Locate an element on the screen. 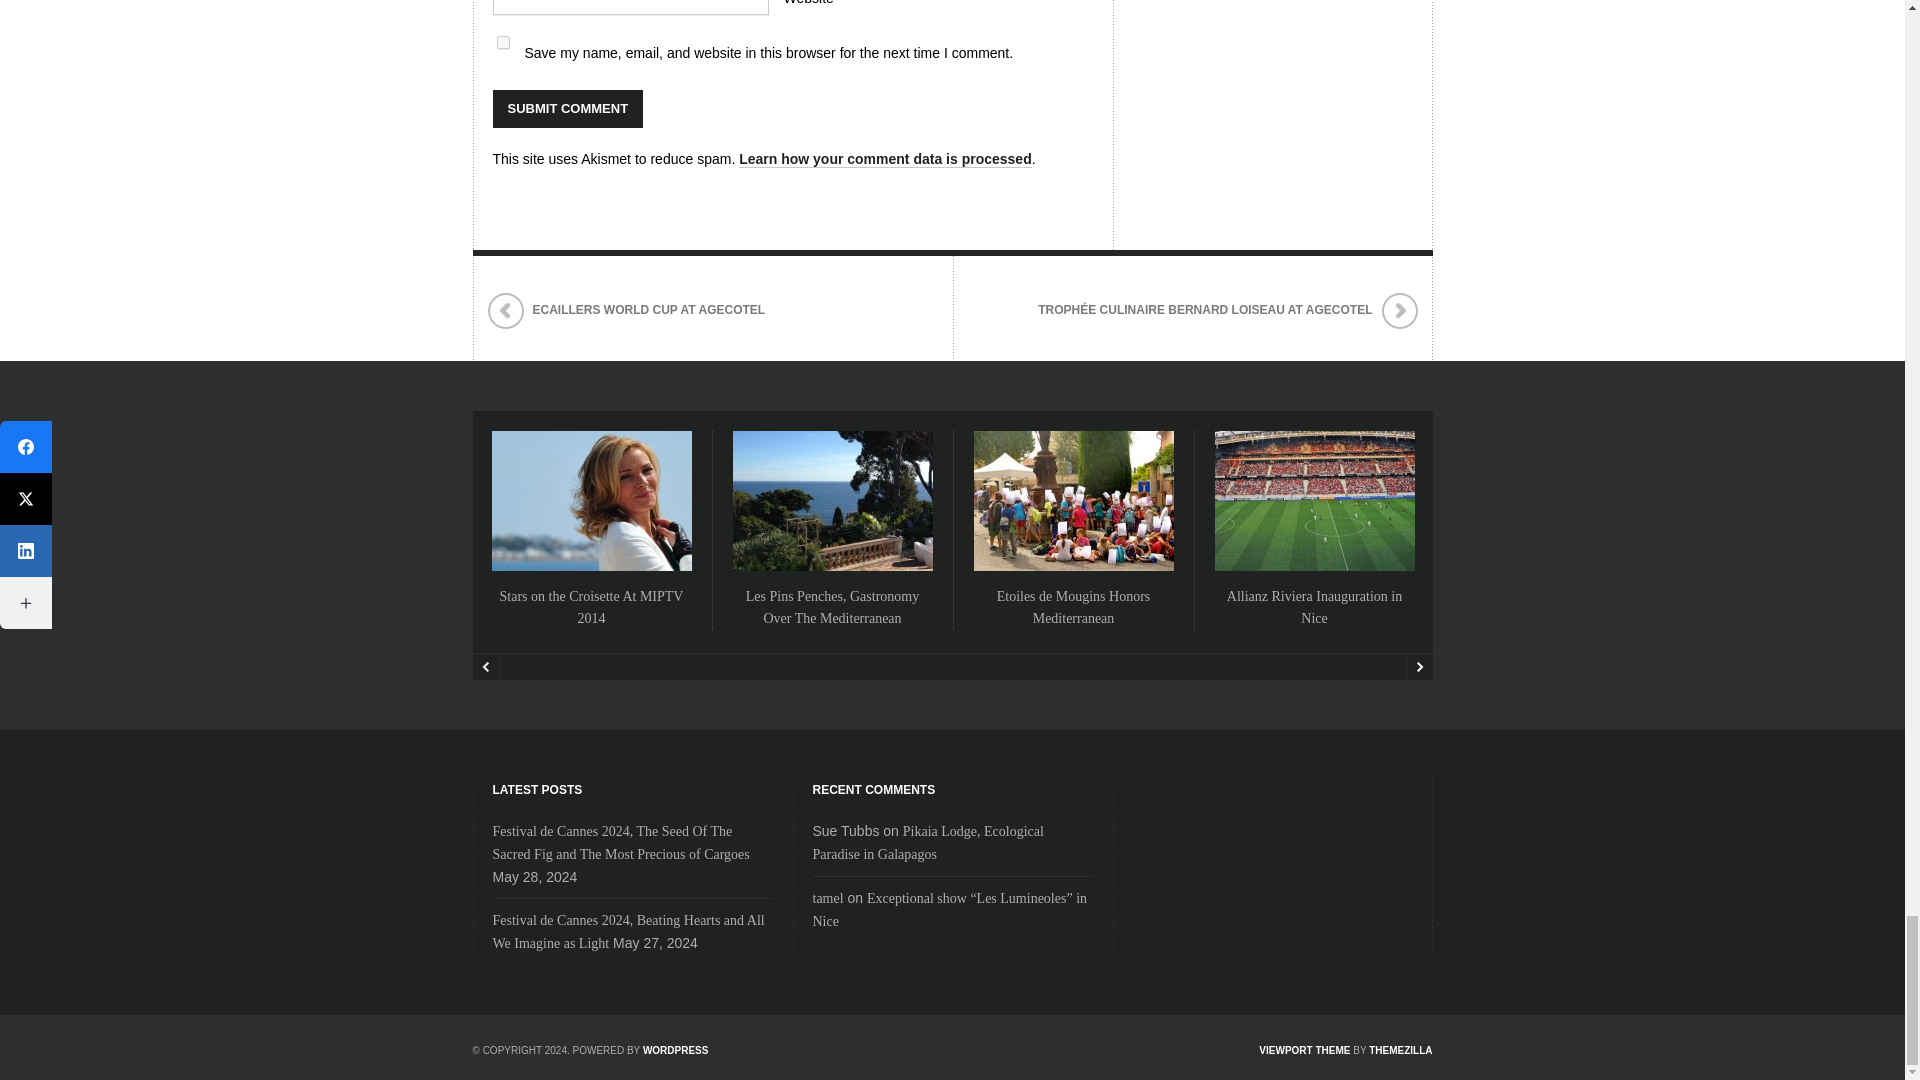 The image size is (1920, 1080). Submit Comment is located at coordinates (567, 108).